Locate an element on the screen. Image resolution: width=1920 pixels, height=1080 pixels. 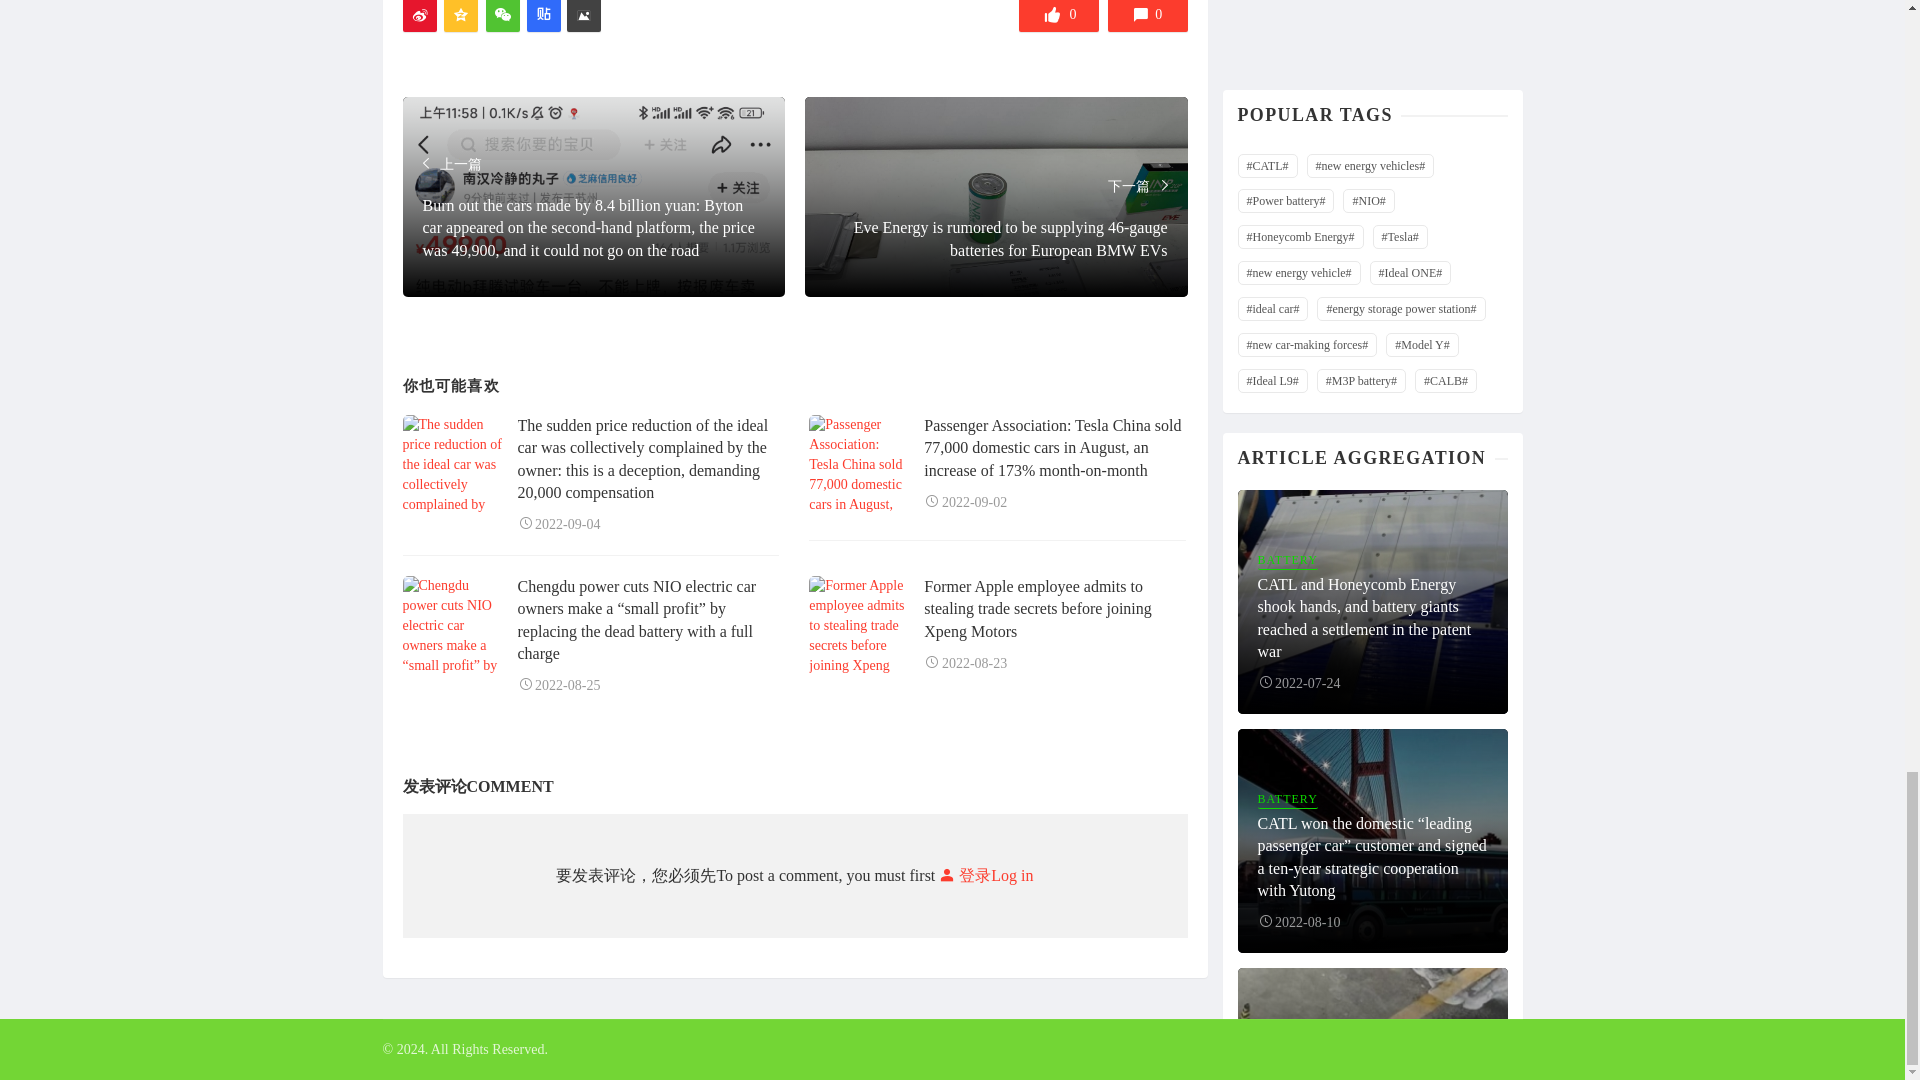
2022-09-04 is located at coordinates (559, 524).